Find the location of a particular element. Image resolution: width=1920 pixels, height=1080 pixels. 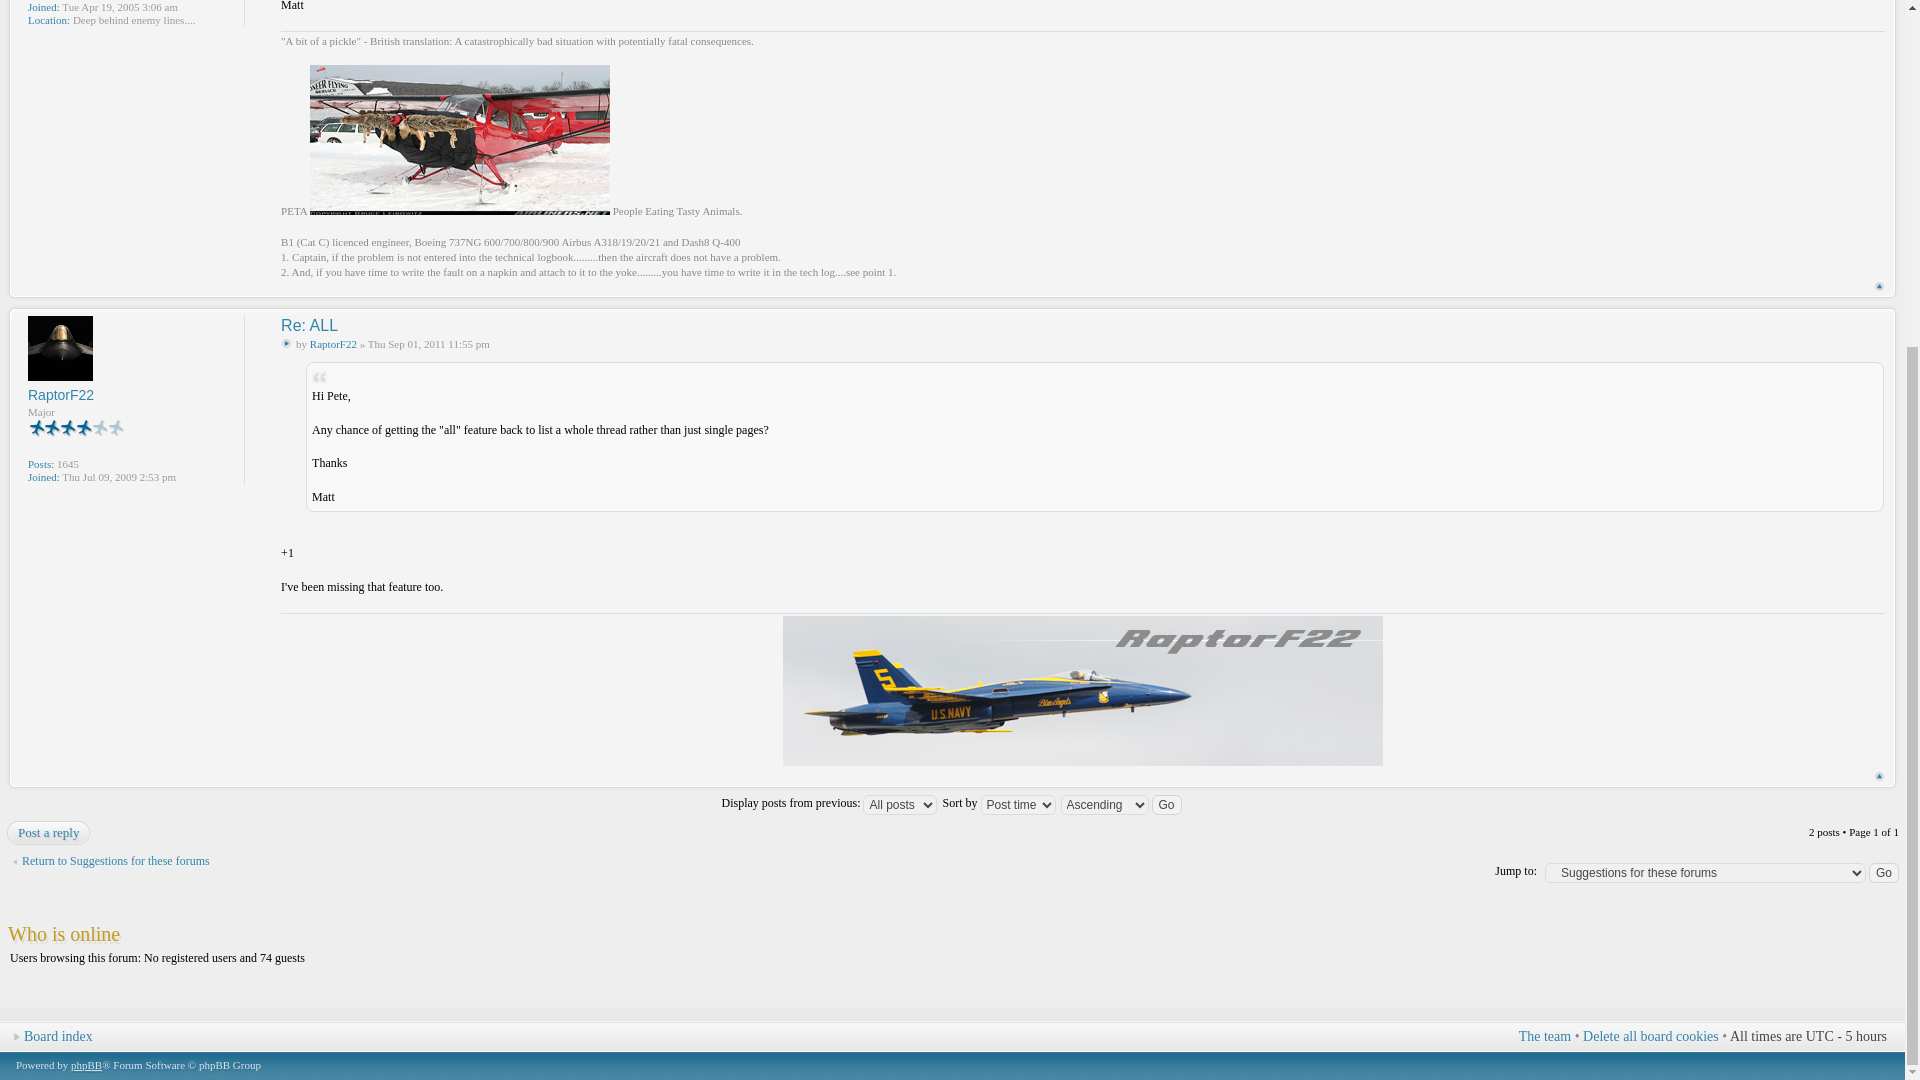

RaptorF22 is located at coordinates (61, 394).